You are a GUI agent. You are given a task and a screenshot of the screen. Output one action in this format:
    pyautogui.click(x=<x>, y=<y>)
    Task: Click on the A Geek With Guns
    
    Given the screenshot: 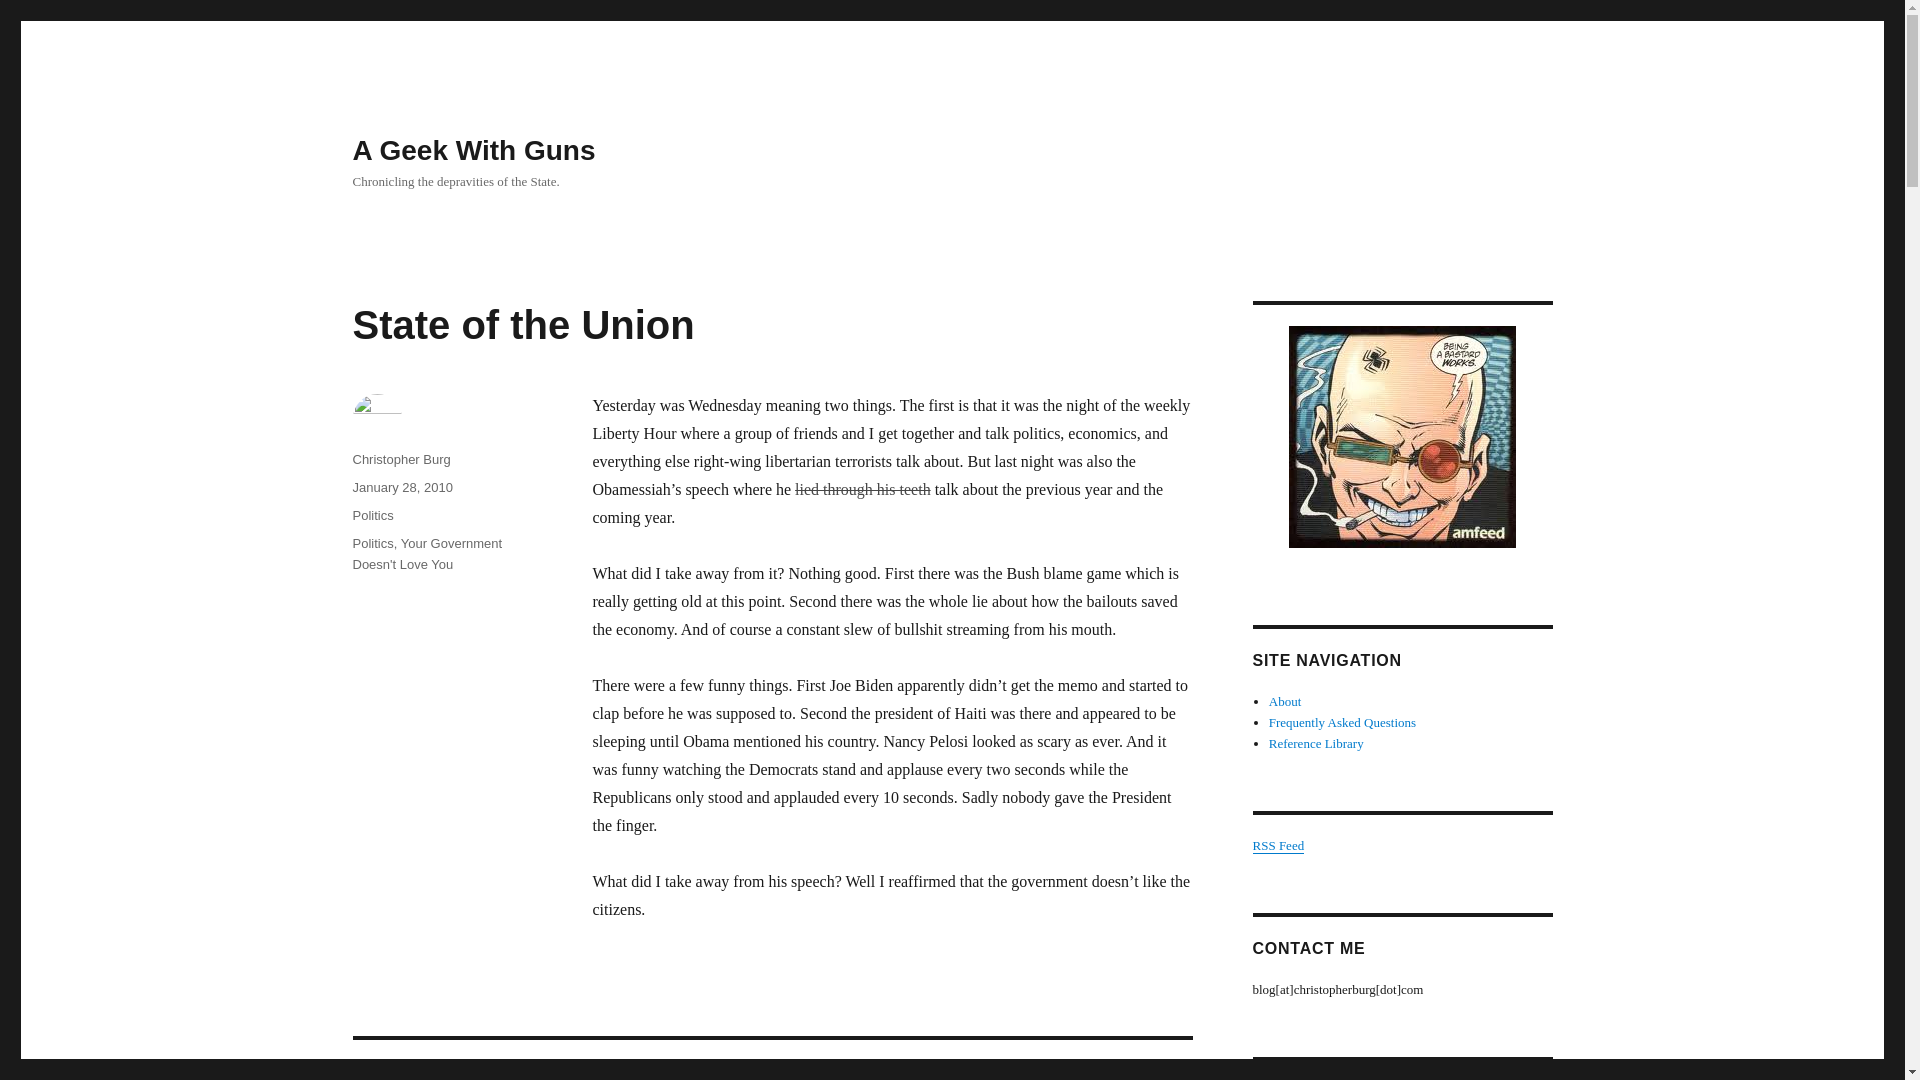 What is the action you would take?
    pyautogui.click(x=1277, y=846)
    